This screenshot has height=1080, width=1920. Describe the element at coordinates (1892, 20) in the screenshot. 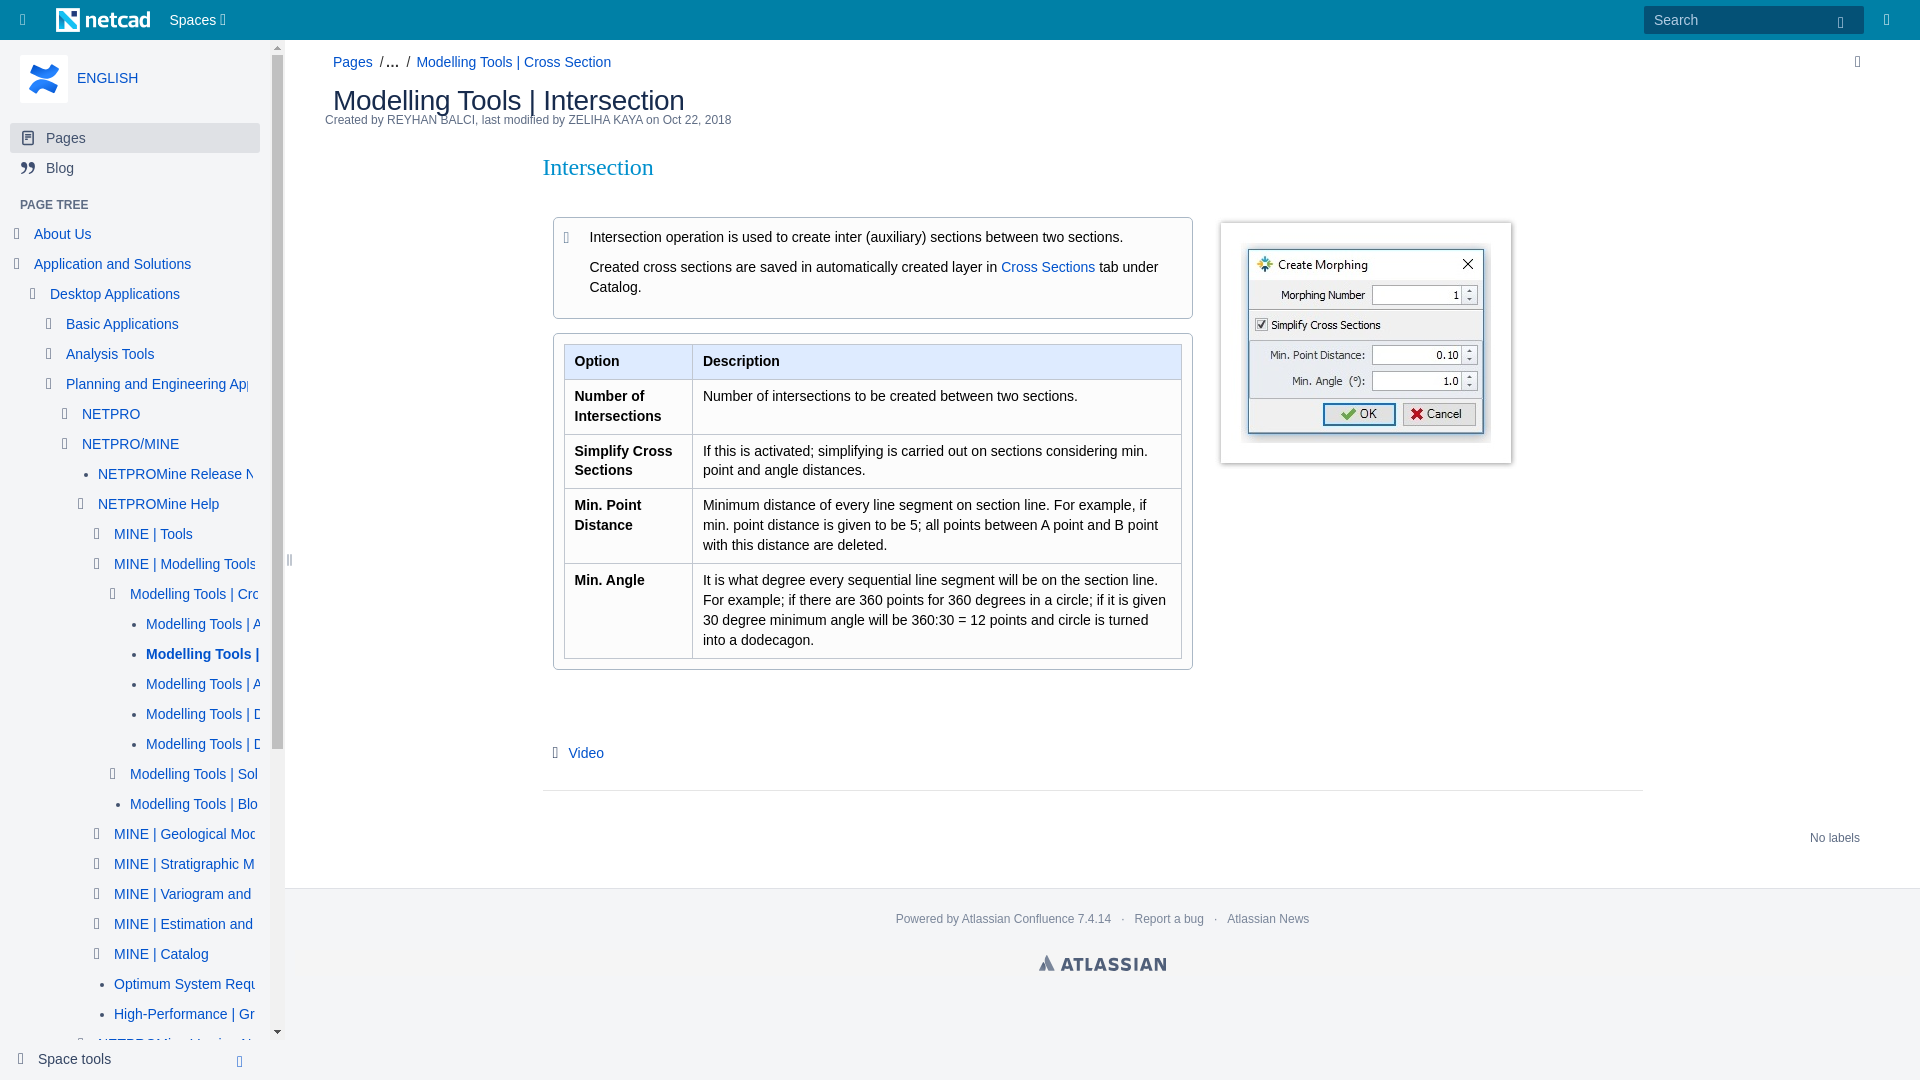

I see `Help` at that location.